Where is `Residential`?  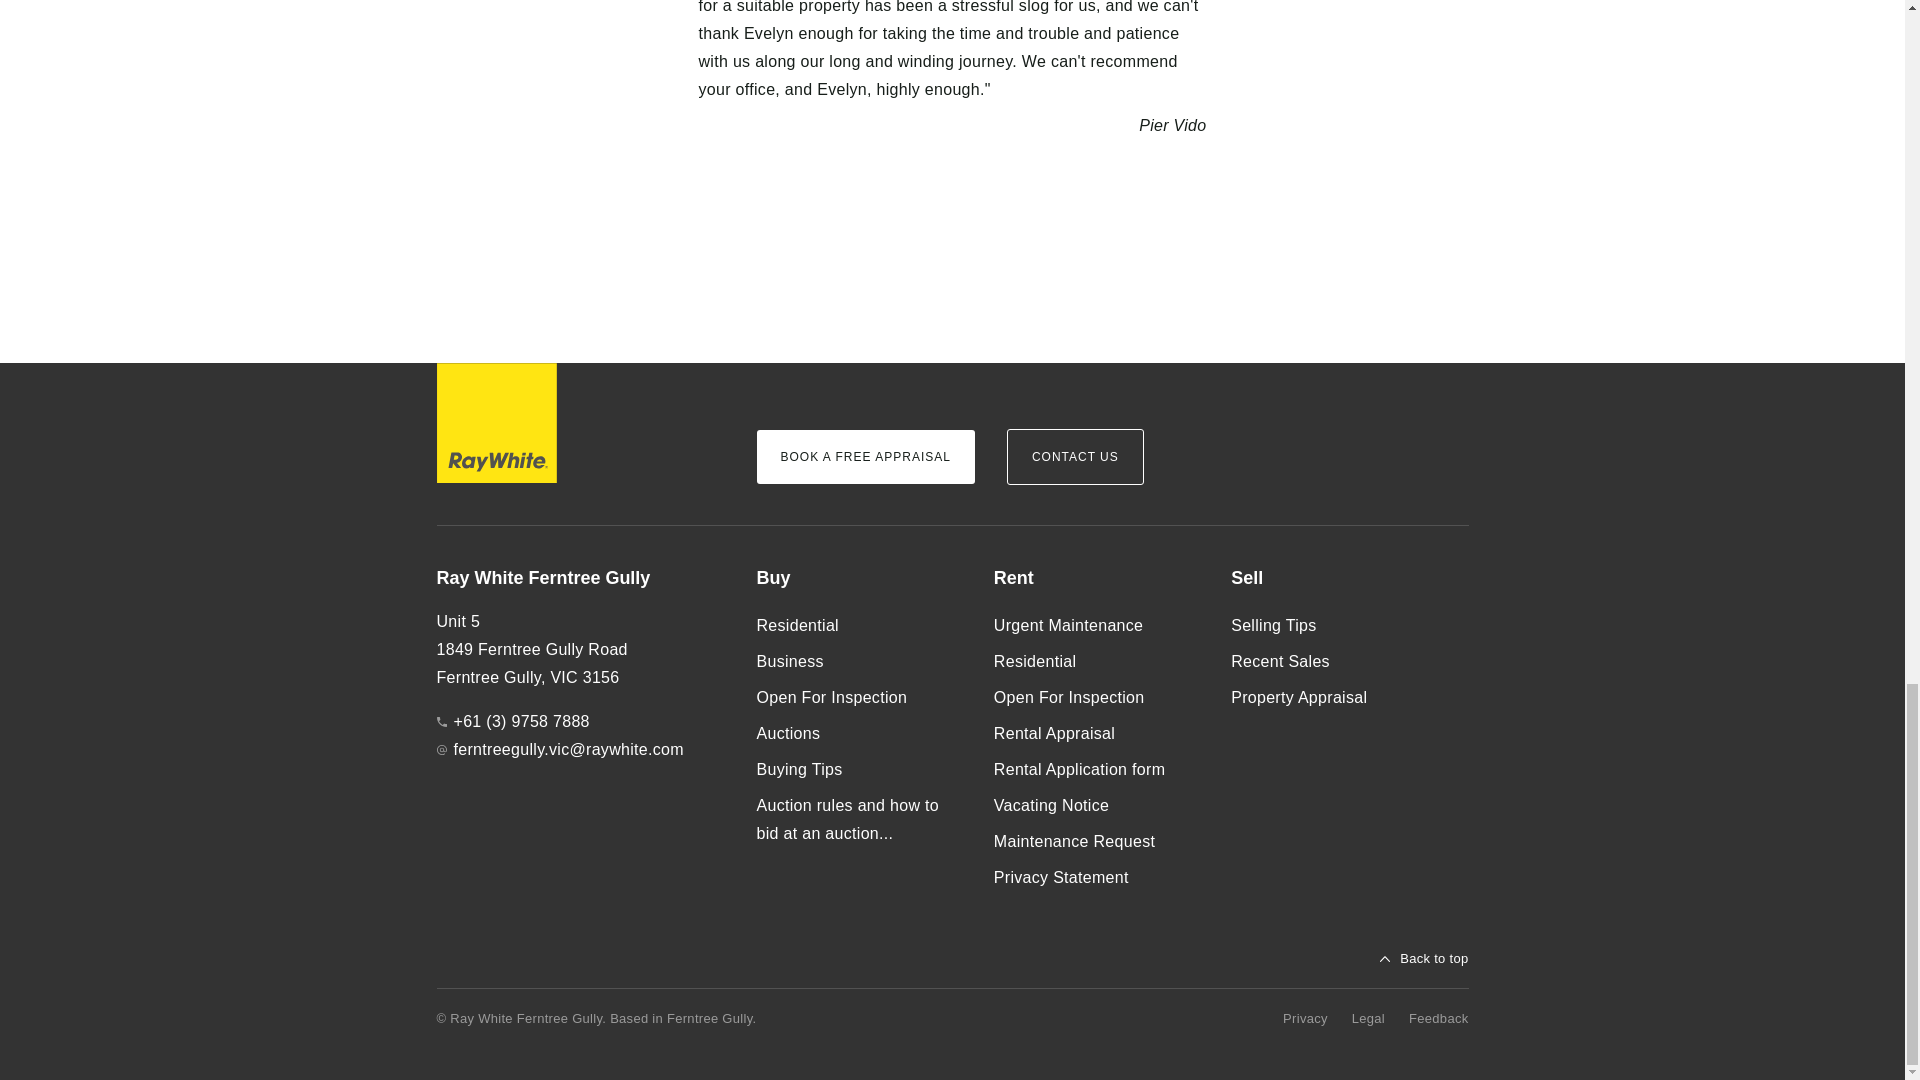
Residential is located at coordinates (858, 626).